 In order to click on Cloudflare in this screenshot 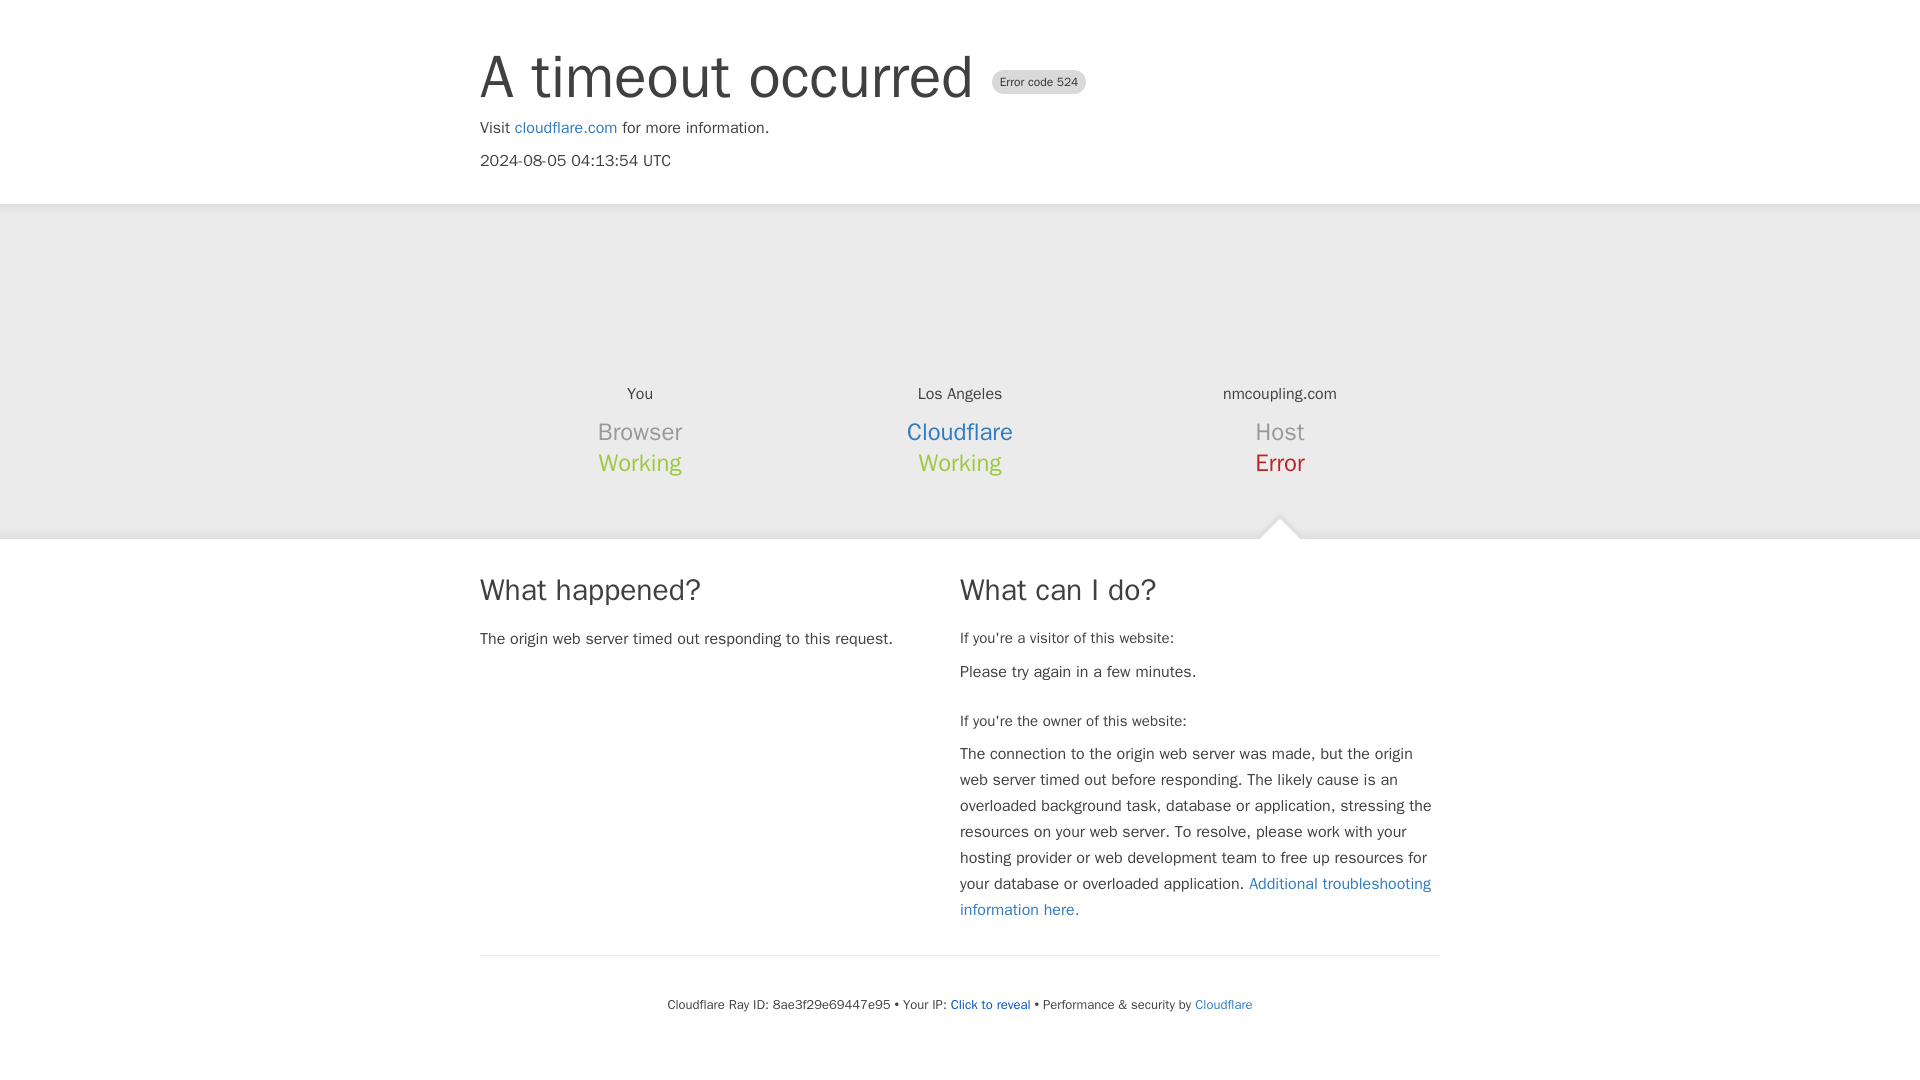, I will do `click(960, 432)`.